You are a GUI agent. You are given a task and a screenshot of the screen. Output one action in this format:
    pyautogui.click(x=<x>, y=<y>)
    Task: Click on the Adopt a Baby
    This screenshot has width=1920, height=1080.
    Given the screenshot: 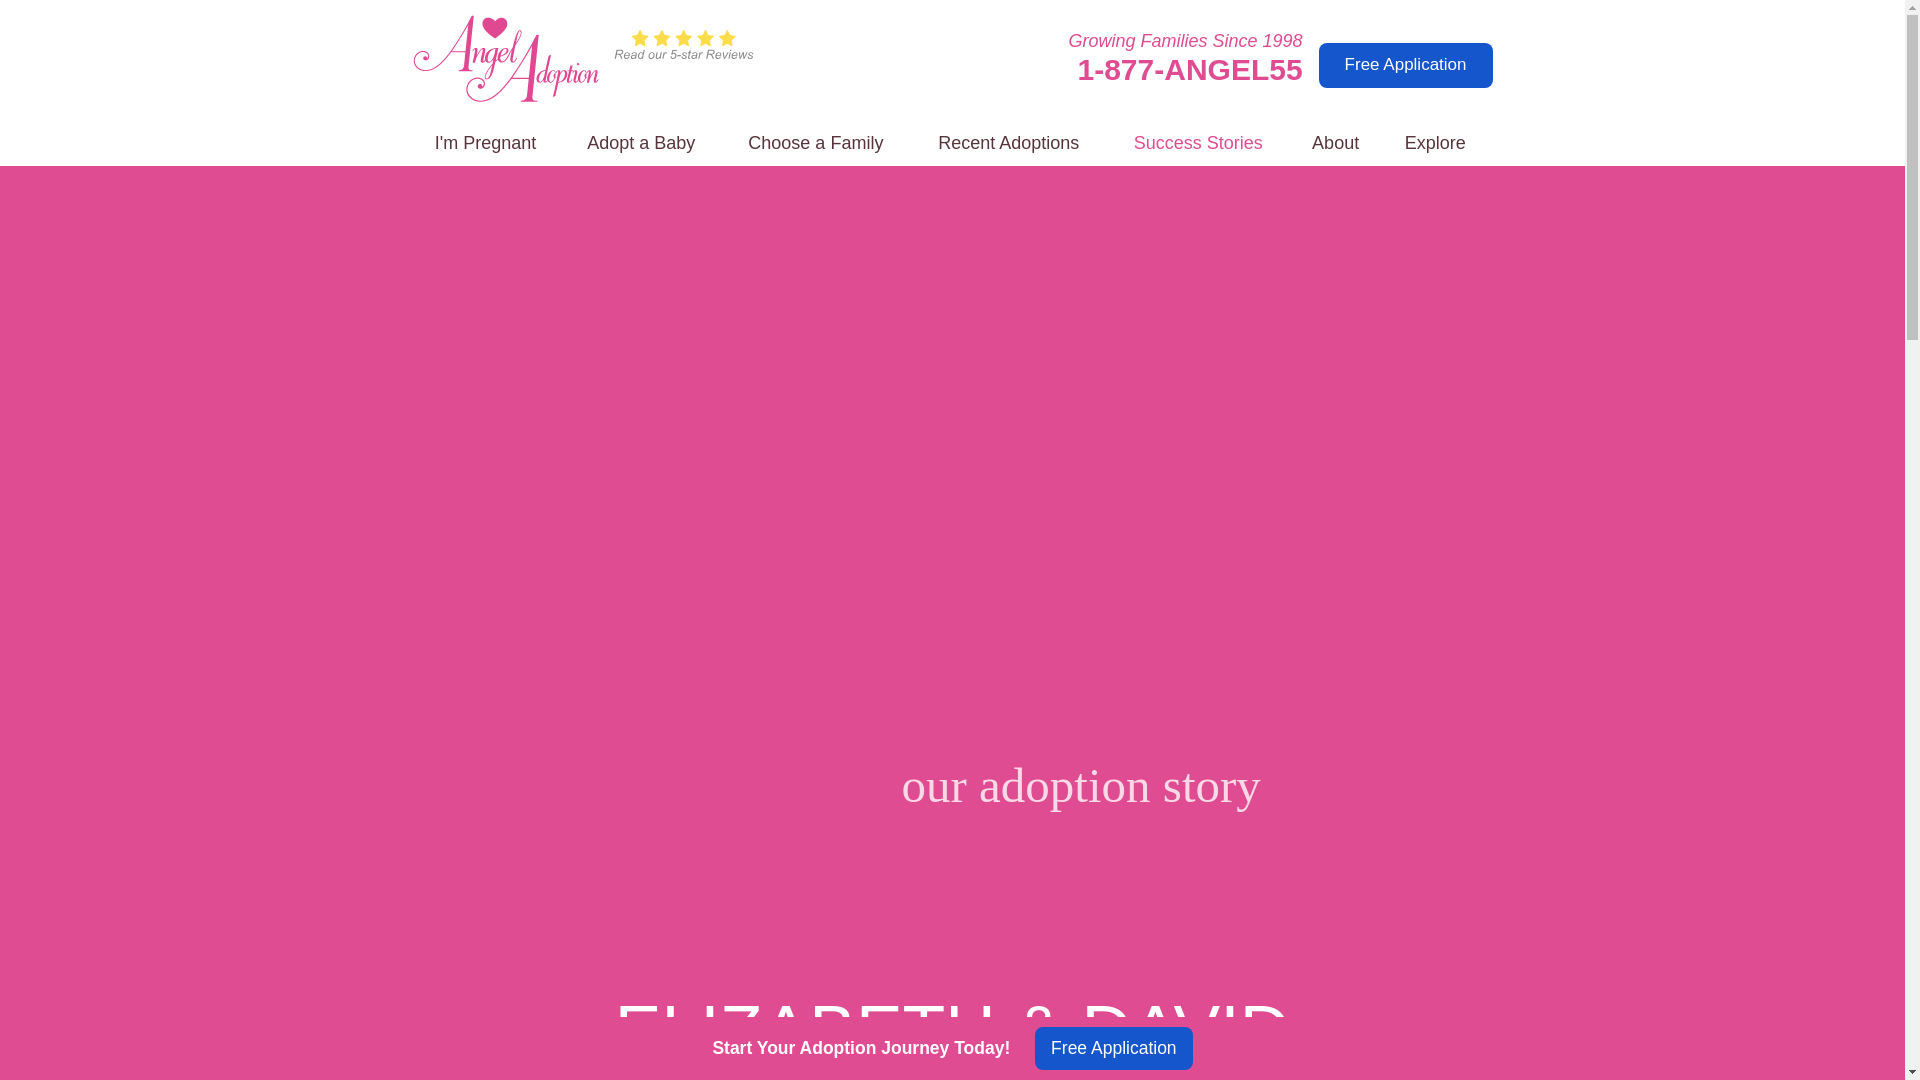 What is the action you would take?
    pyautogui.click(x=641, y=144)
    